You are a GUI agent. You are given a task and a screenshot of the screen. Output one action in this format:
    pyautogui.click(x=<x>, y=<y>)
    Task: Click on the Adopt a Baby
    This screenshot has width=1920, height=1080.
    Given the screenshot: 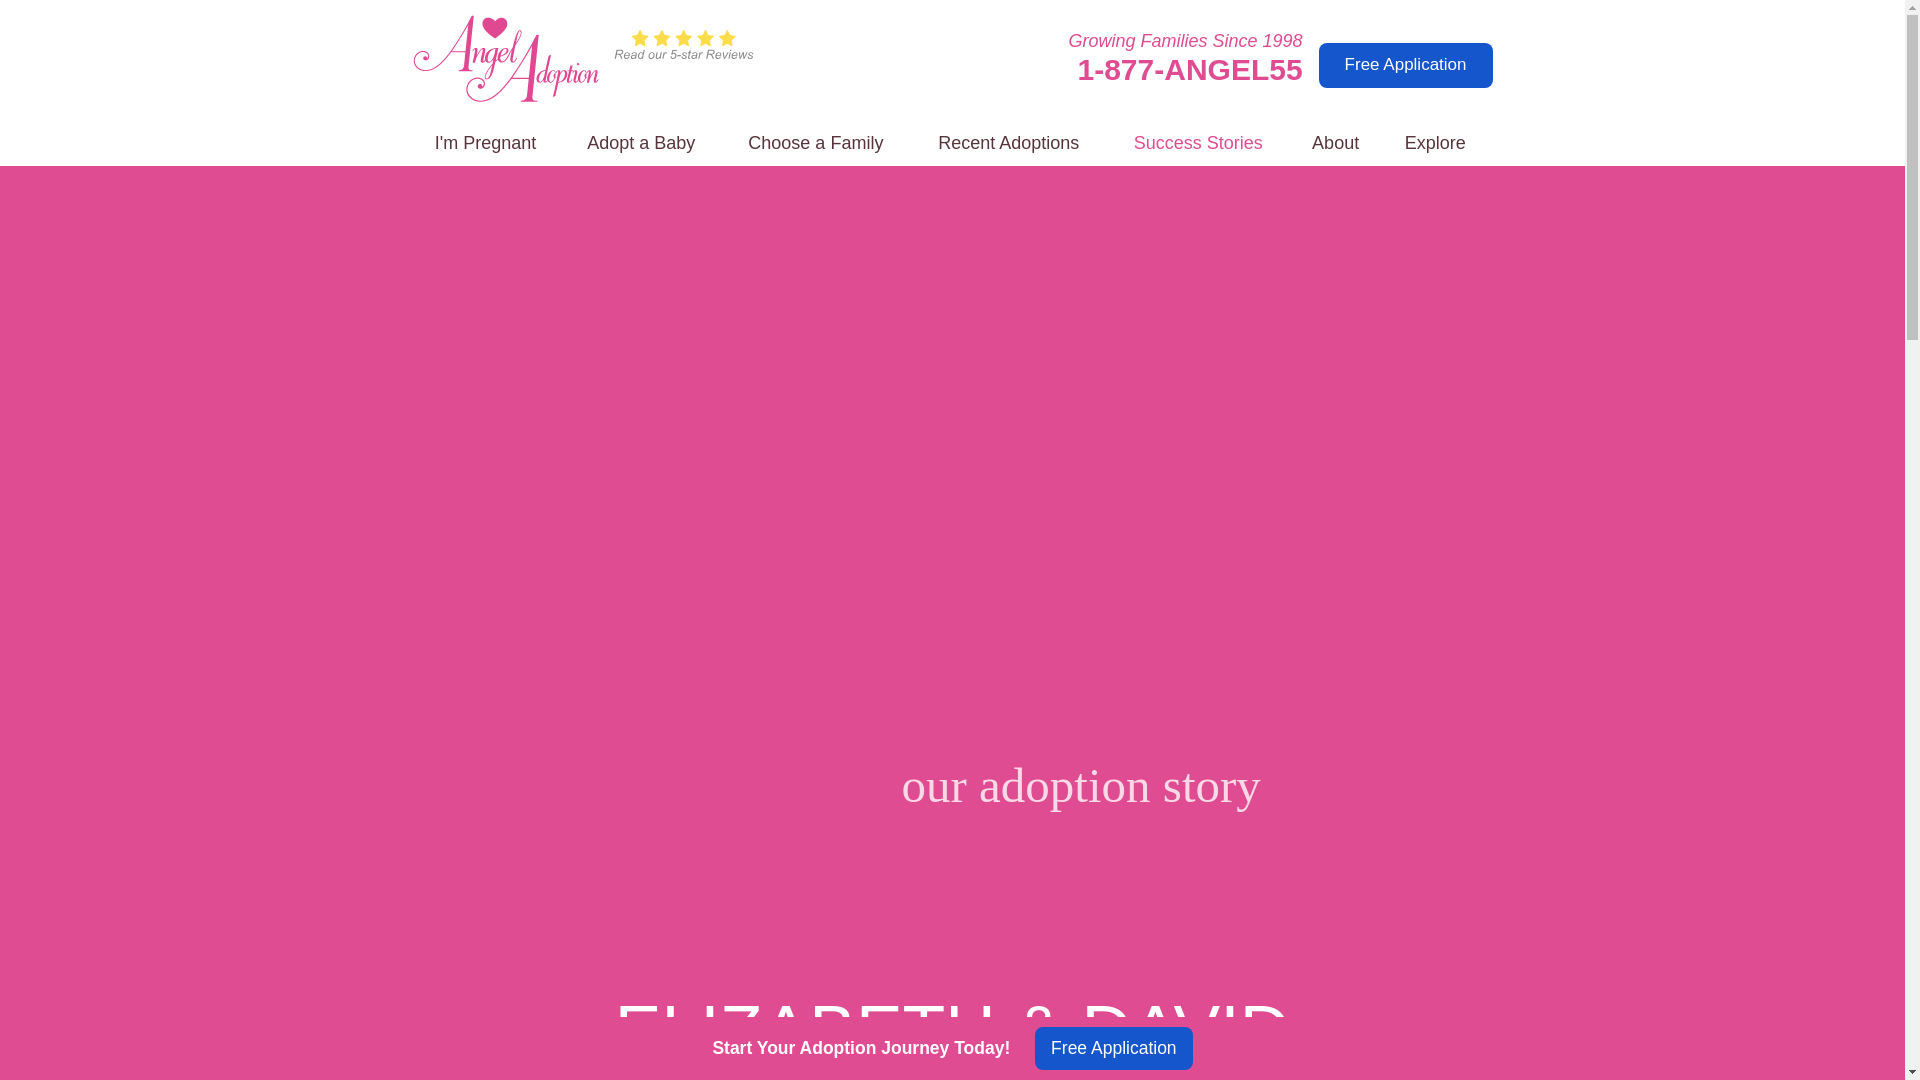 What is the action you would take?
    pyautogui.click(x=641, y=144)
    